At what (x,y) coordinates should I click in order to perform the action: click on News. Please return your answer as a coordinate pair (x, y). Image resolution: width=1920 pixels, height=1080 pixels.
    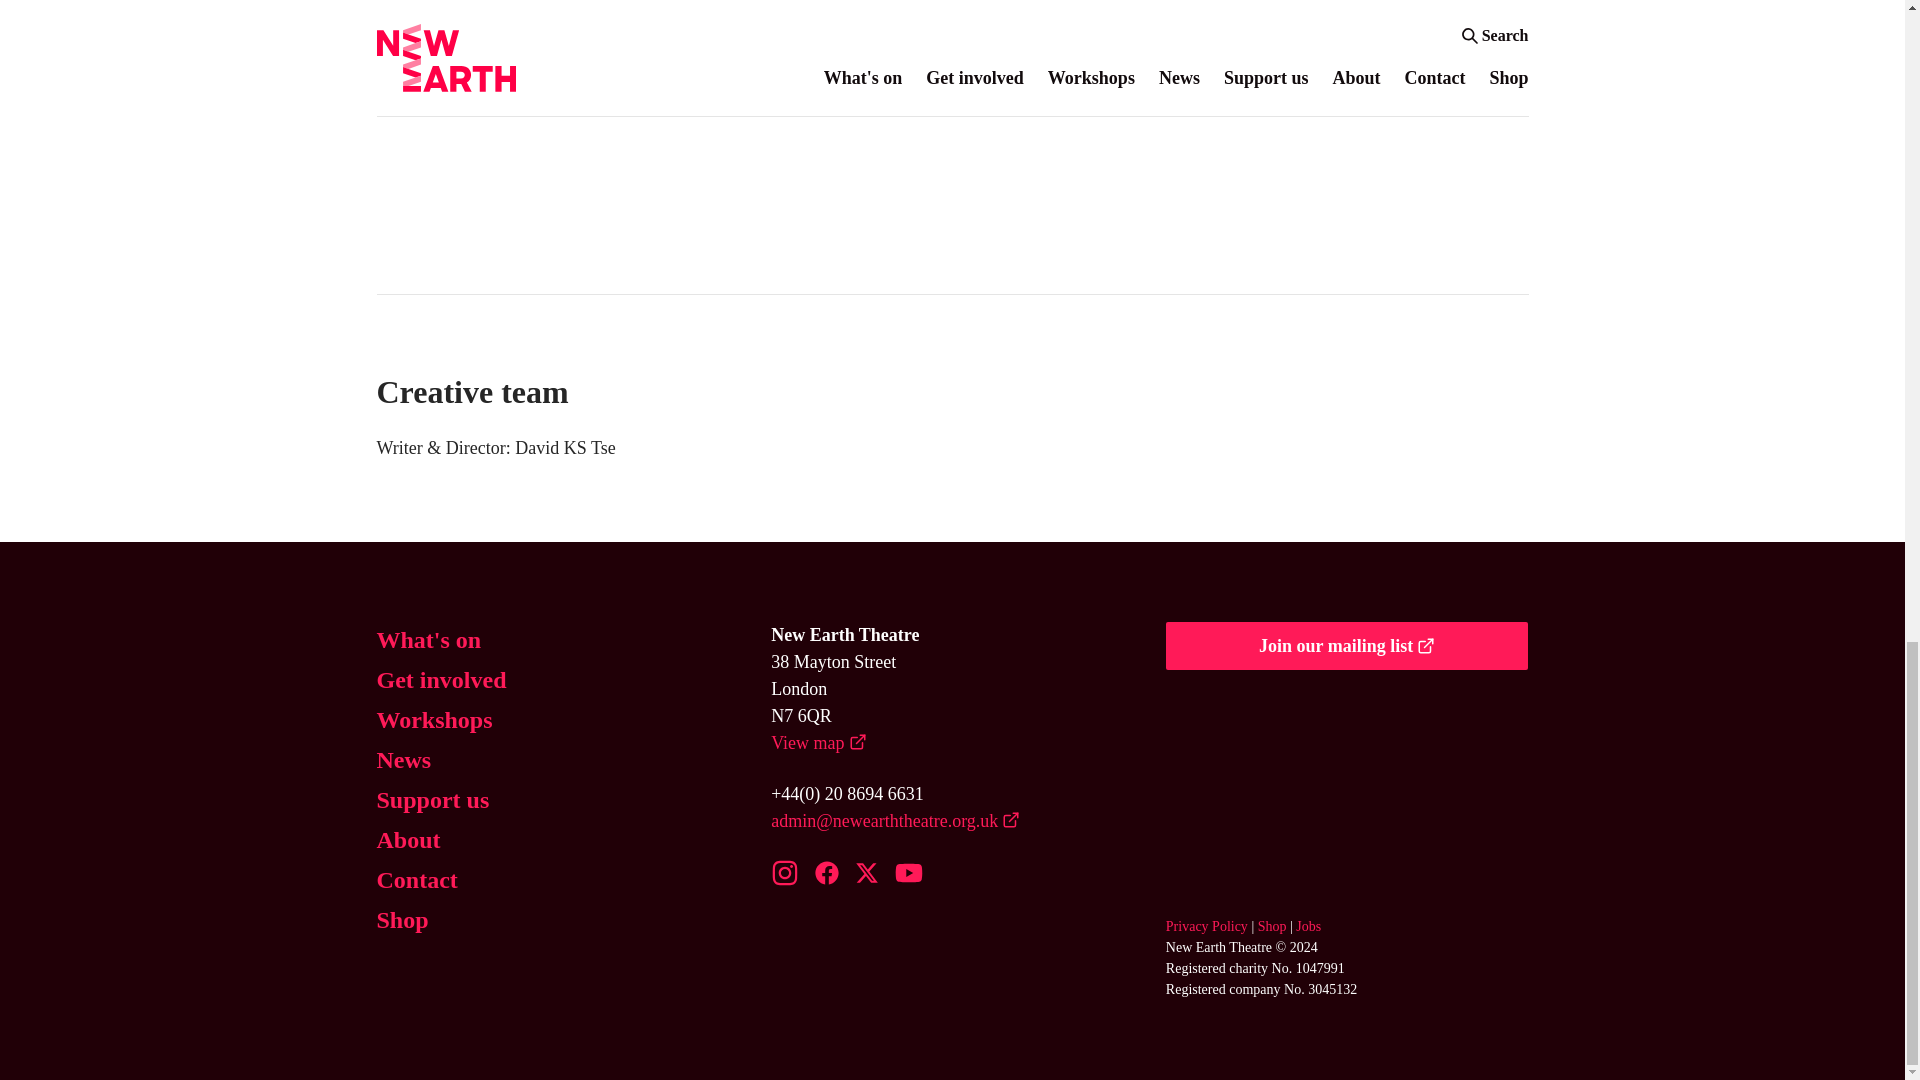
    Looking at the image, I should click on (403, 759).